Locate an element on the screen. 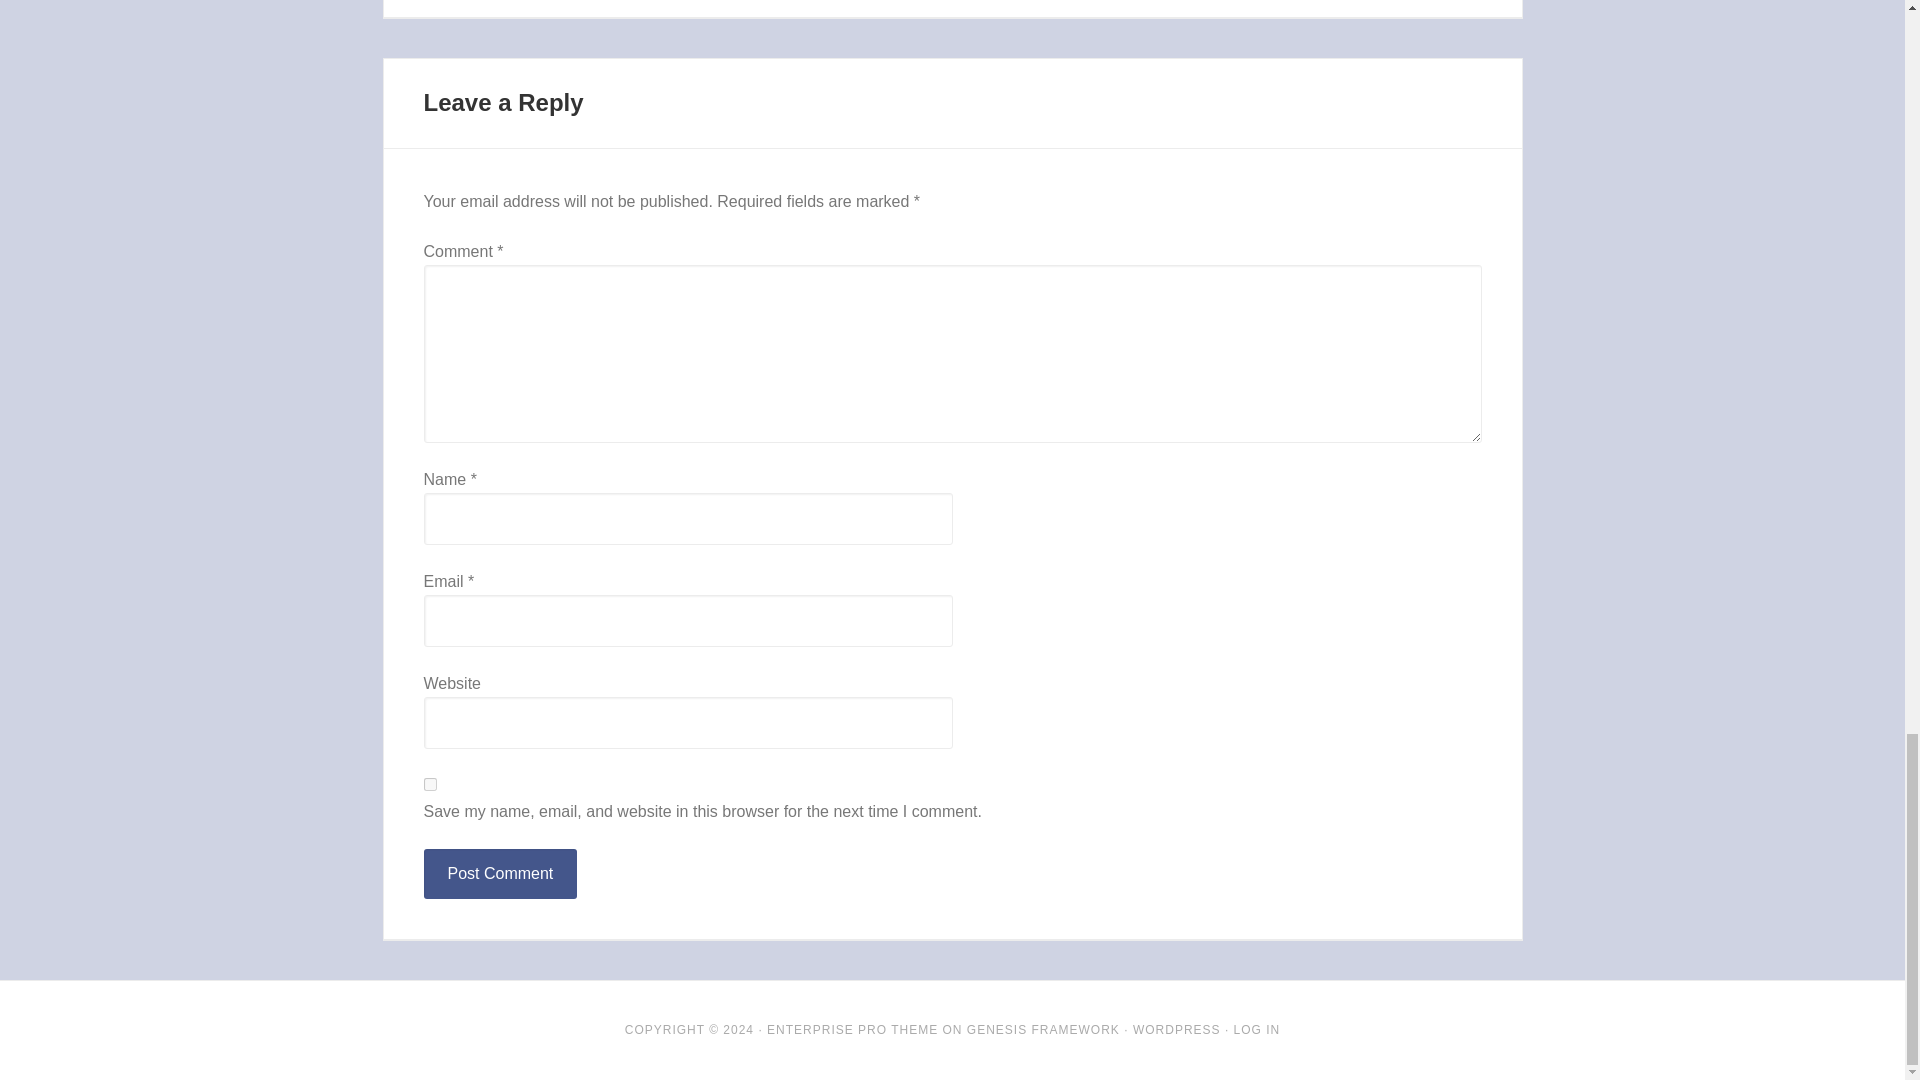 The height and width of the screenshot is (1080, 1920). yes is located at coordinates (430, 784).